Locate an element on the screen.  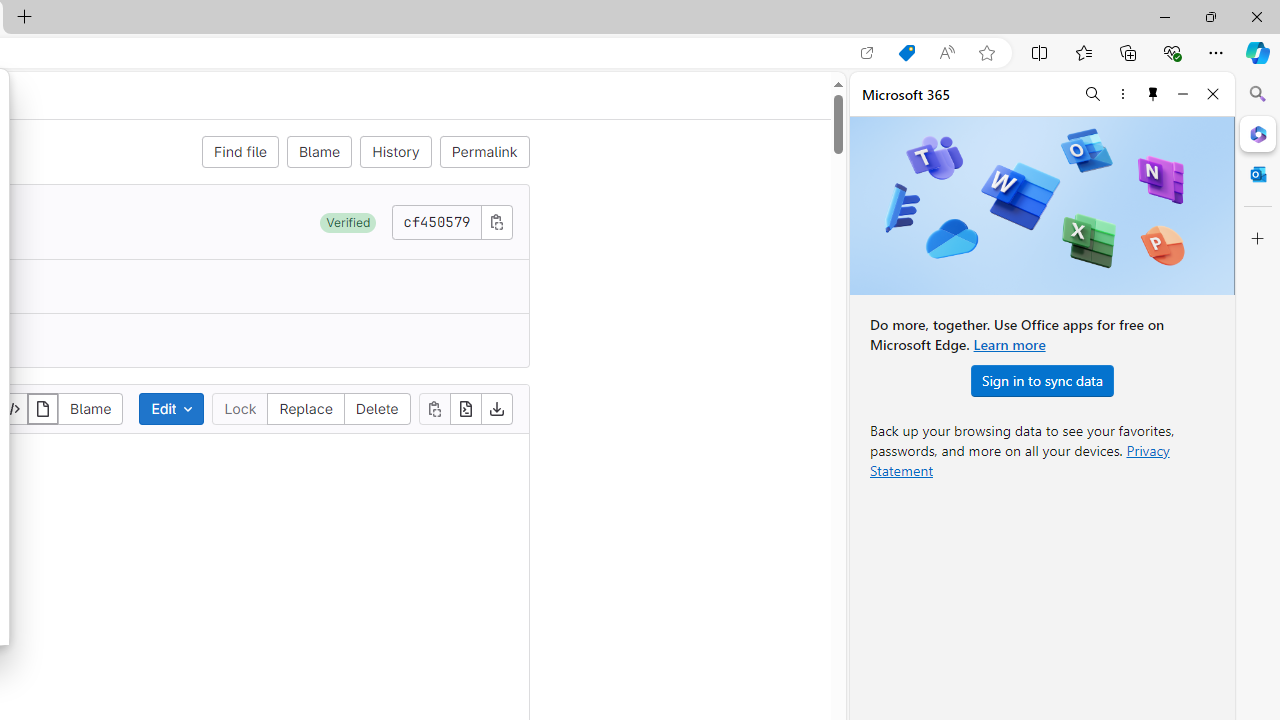
Favorites is located at coordinates (1083, 52).